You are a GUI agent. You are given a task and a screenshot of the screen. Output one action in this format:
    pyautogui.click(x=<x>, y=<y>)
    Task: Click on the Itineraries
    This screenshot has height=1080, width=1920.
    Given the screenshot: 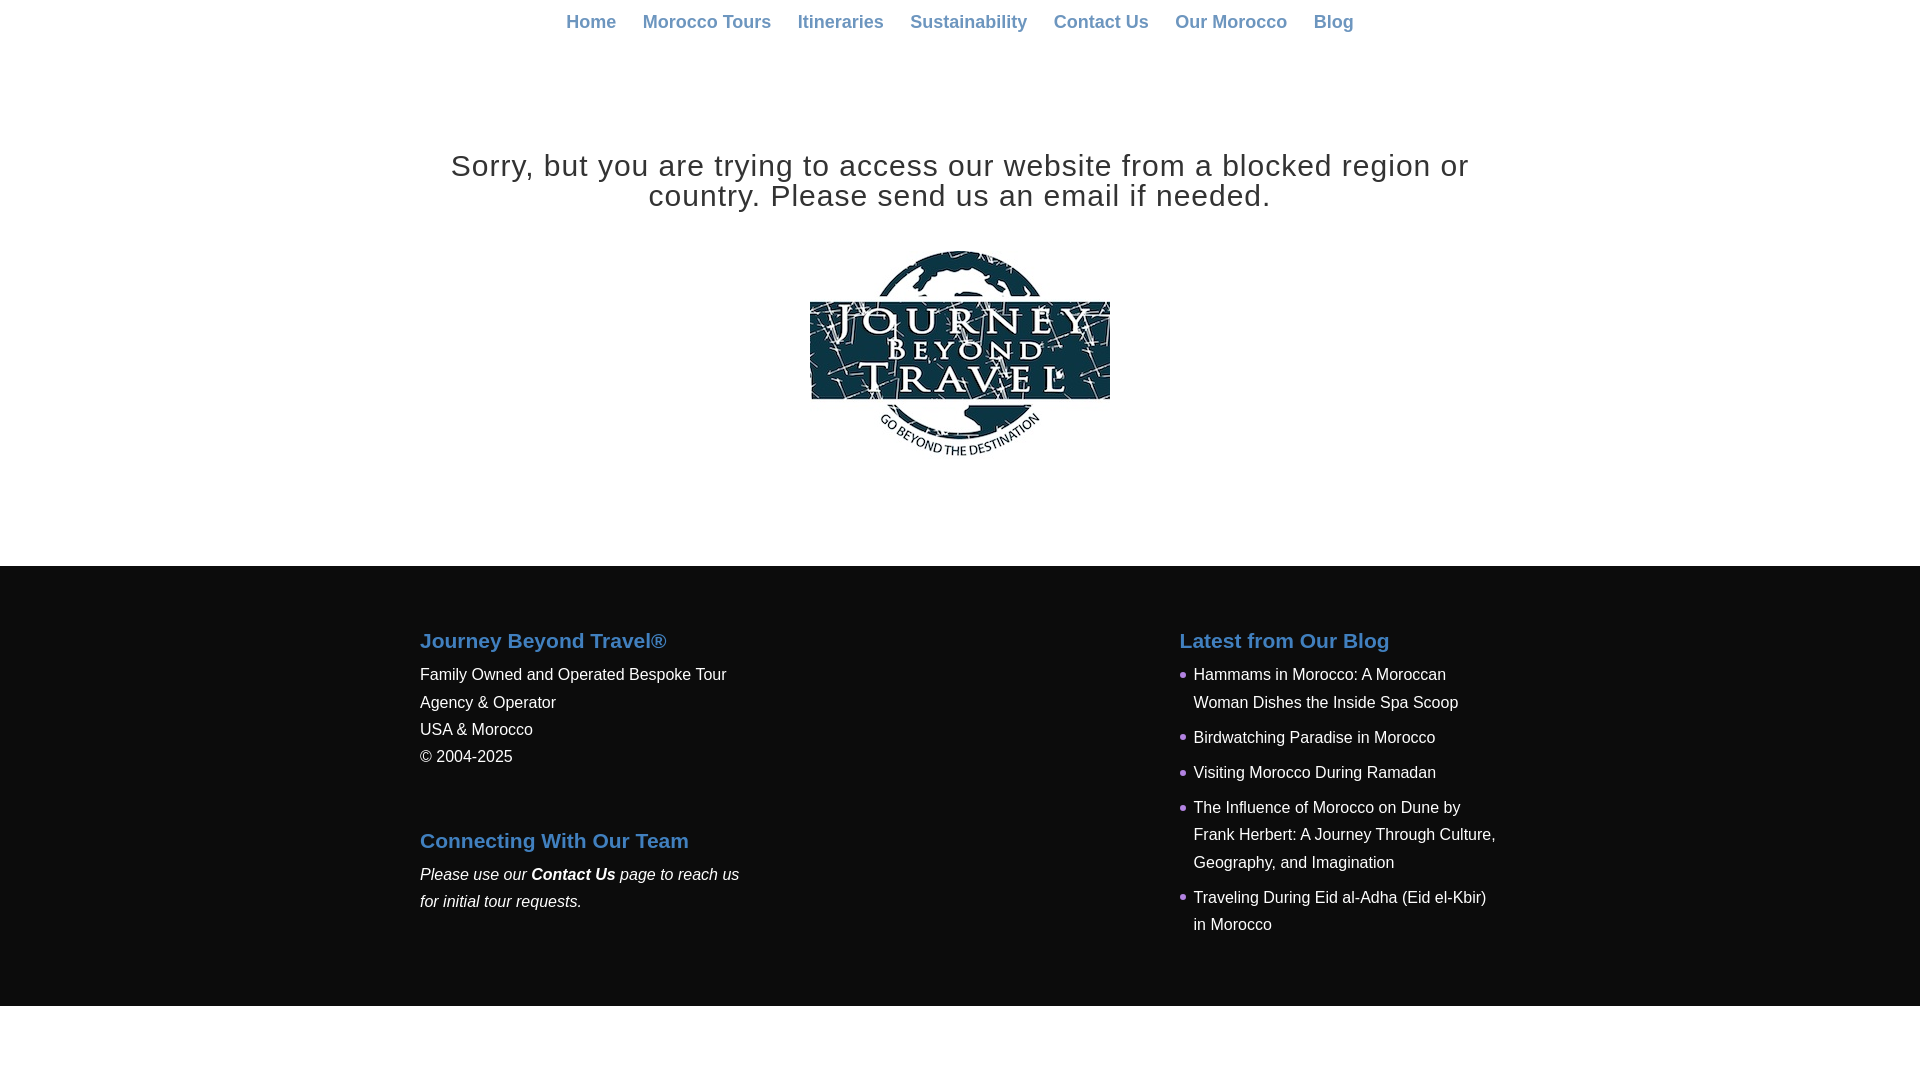 What is the action you would take?
    pyautogui.click(x=840, y=30)
    